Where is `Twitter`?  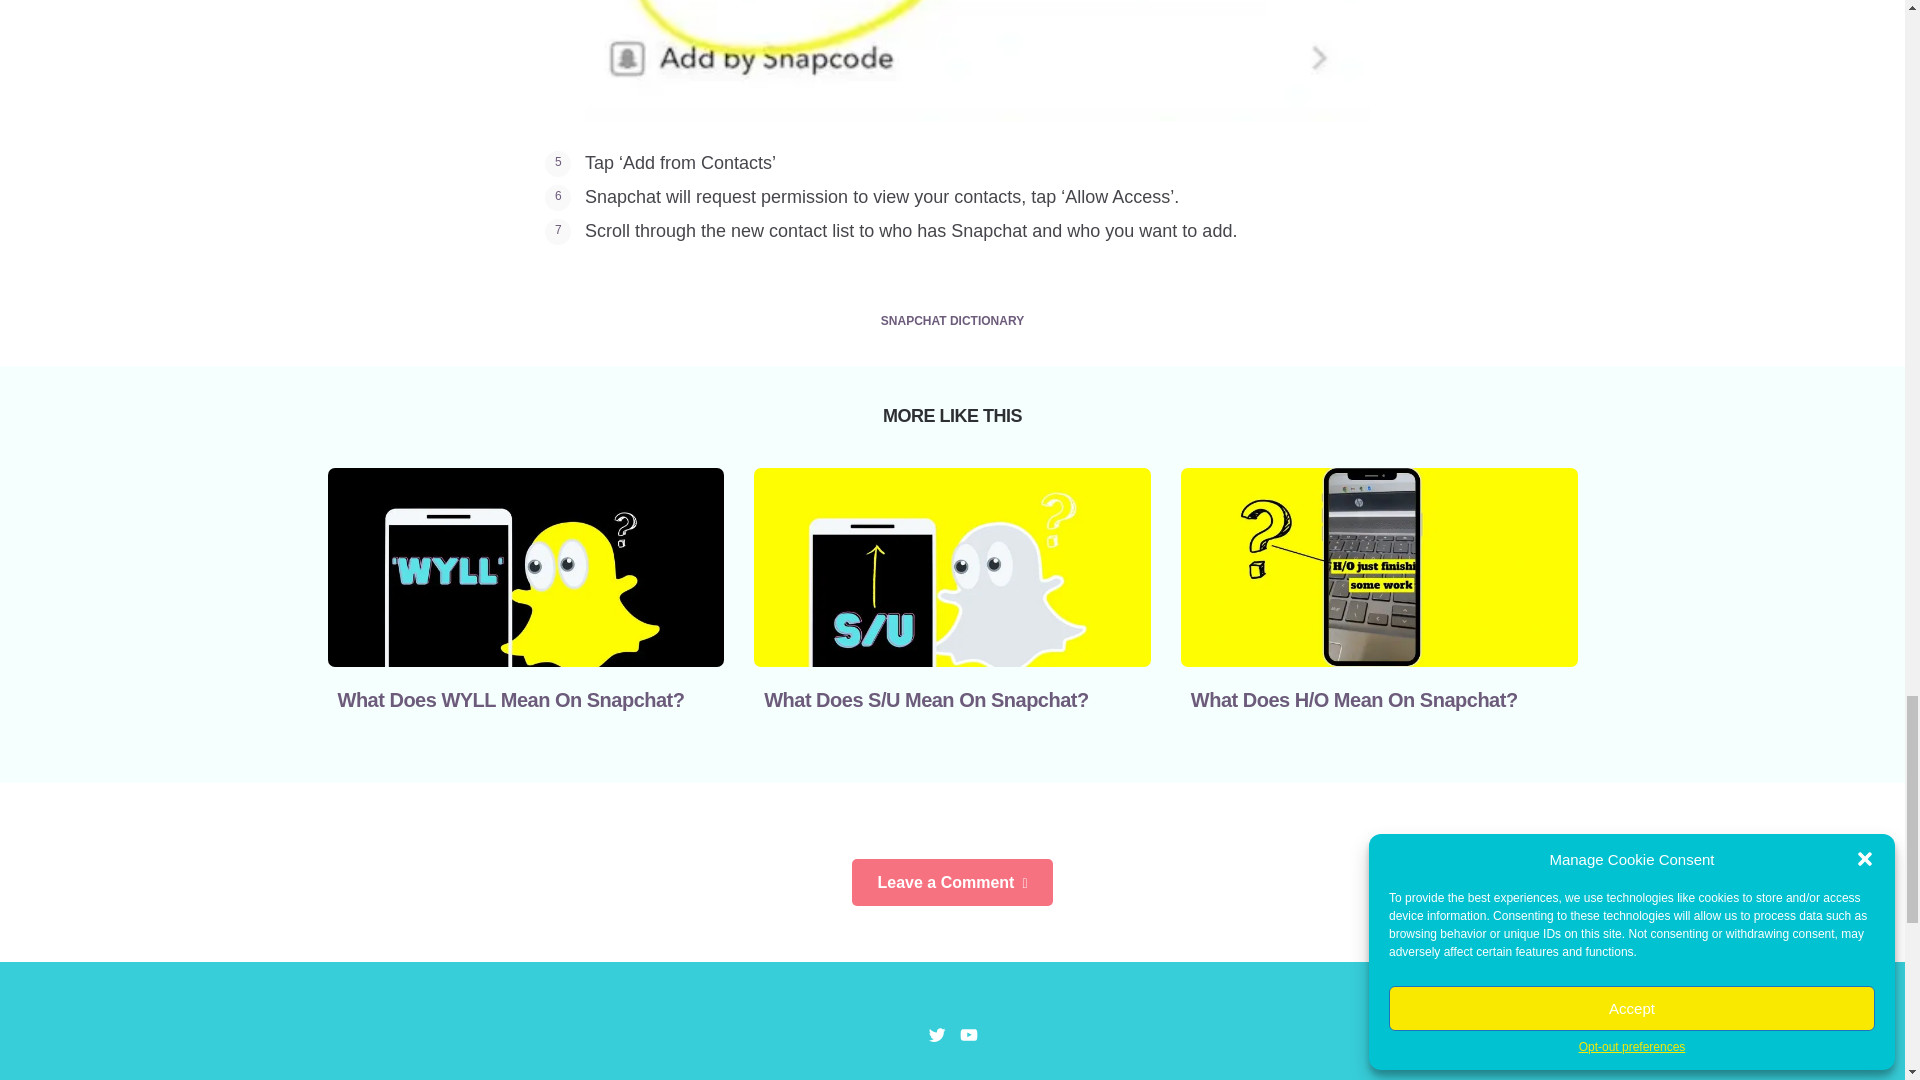 Twitter is located at coordinates (936, 1034).